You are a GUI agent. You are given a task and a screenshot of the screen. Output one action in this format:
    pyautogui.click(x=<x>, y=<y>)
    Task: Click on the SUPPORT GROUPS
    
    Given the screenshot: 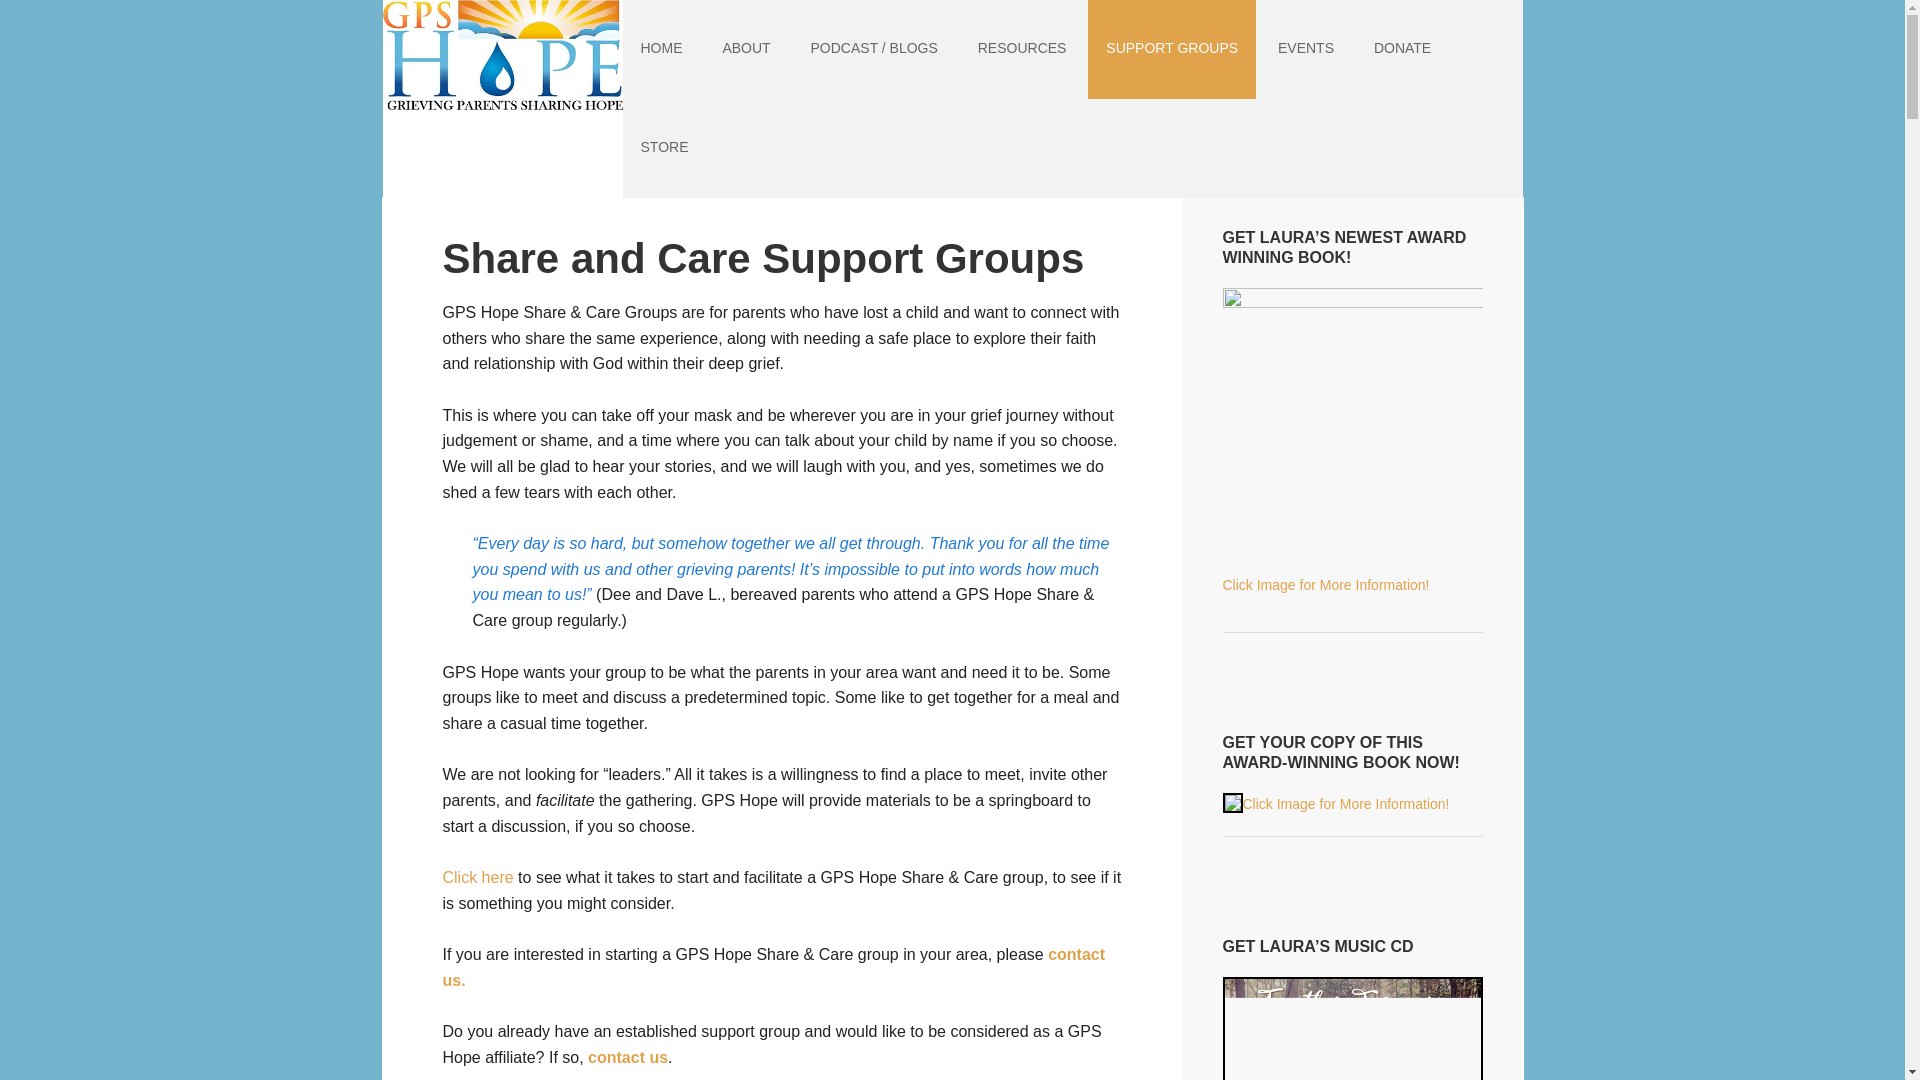 What is the action you would take?
    pyautogui.click(x=1172, y=50)
    